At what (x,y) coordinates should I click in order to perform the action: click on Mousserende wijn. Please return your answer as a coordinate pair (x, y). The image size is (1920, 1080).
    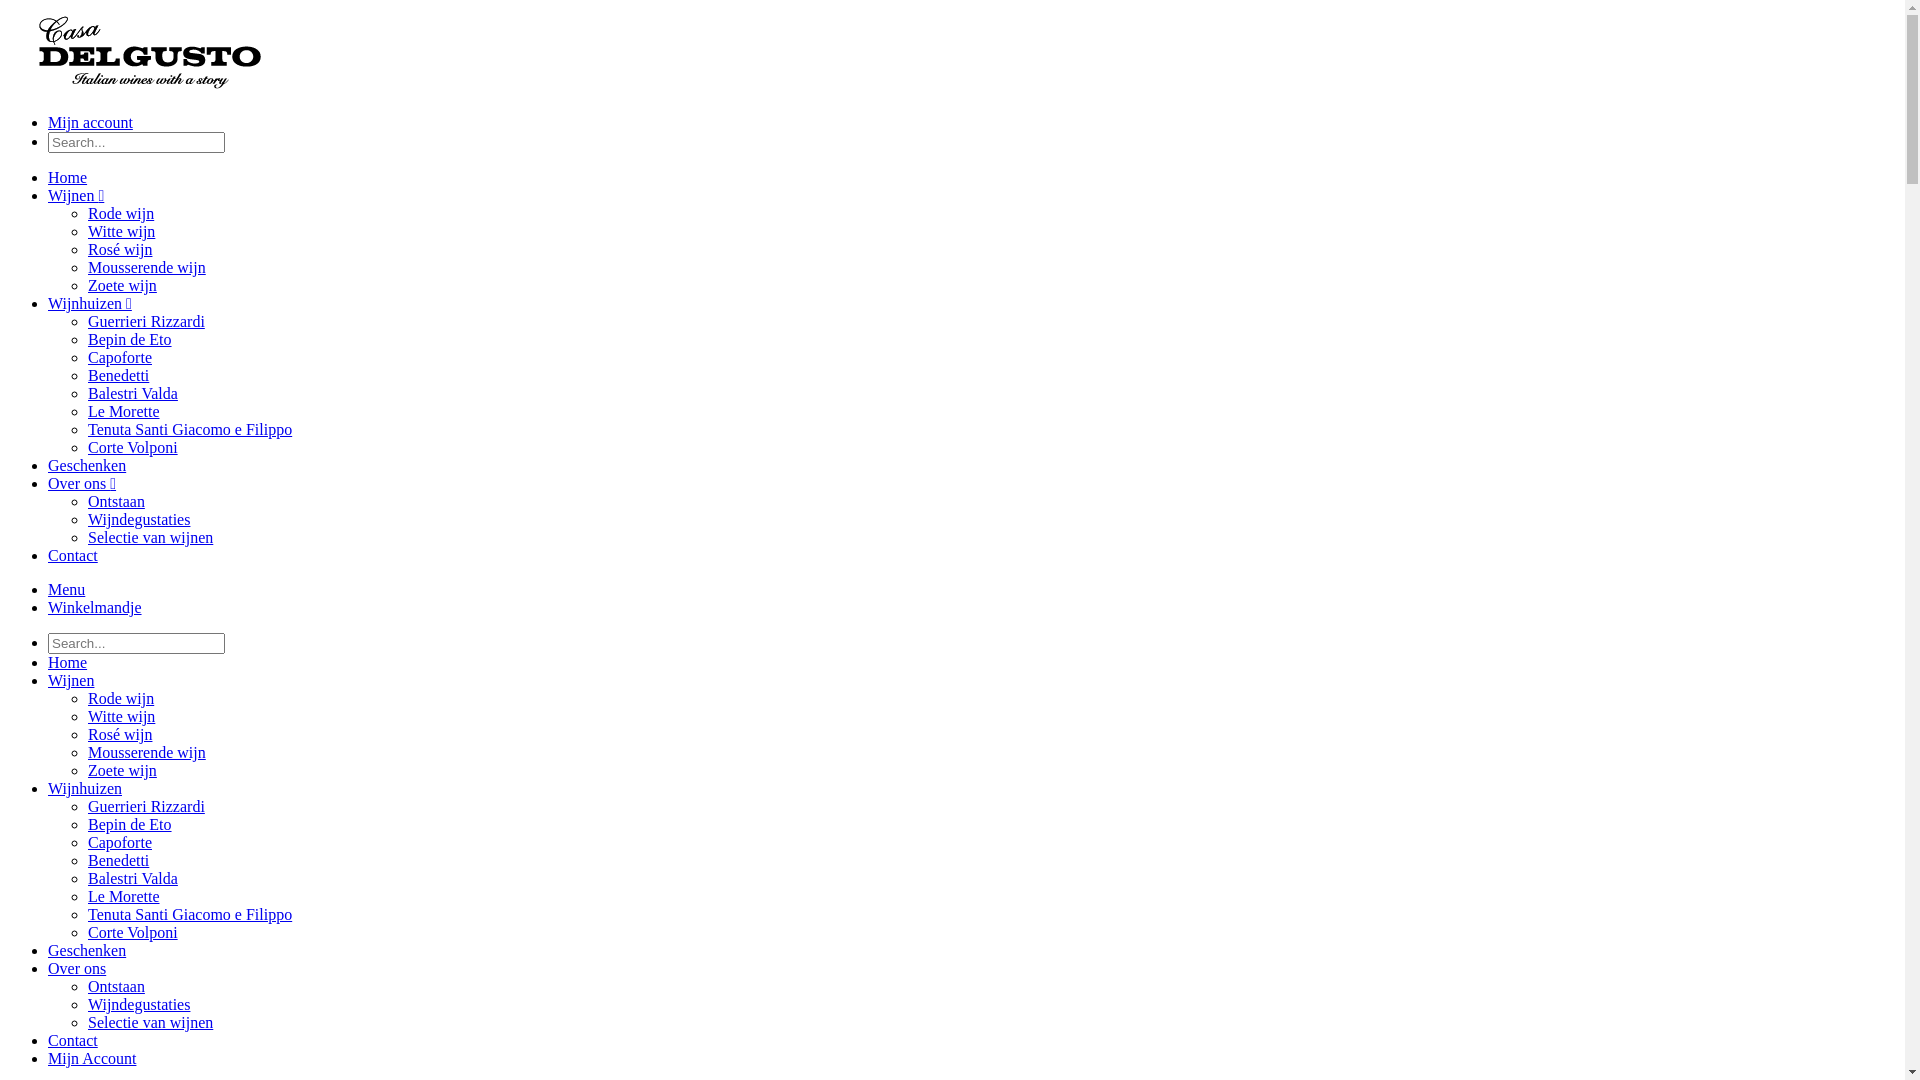
    Looking at the image, I should click on (147, 752).